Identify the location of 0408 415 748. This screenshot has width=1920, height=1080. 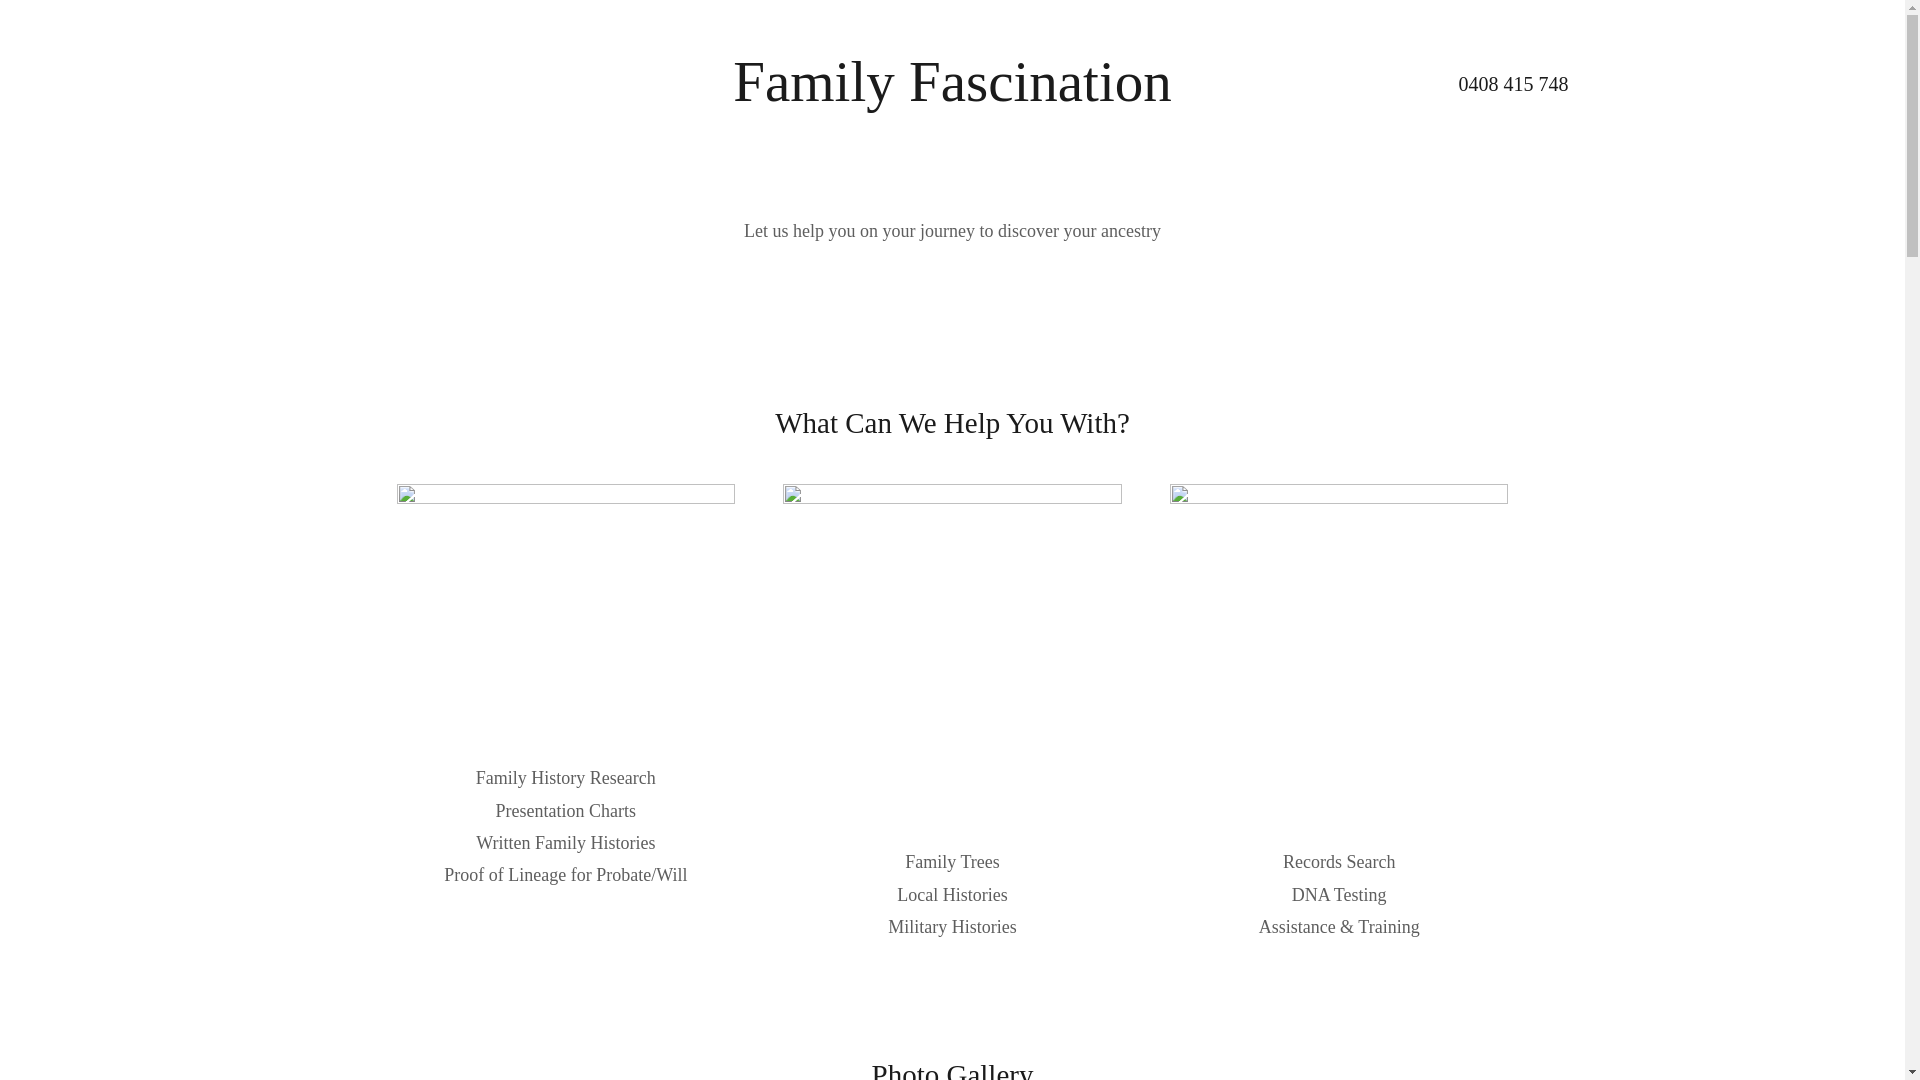
(1513, 84).